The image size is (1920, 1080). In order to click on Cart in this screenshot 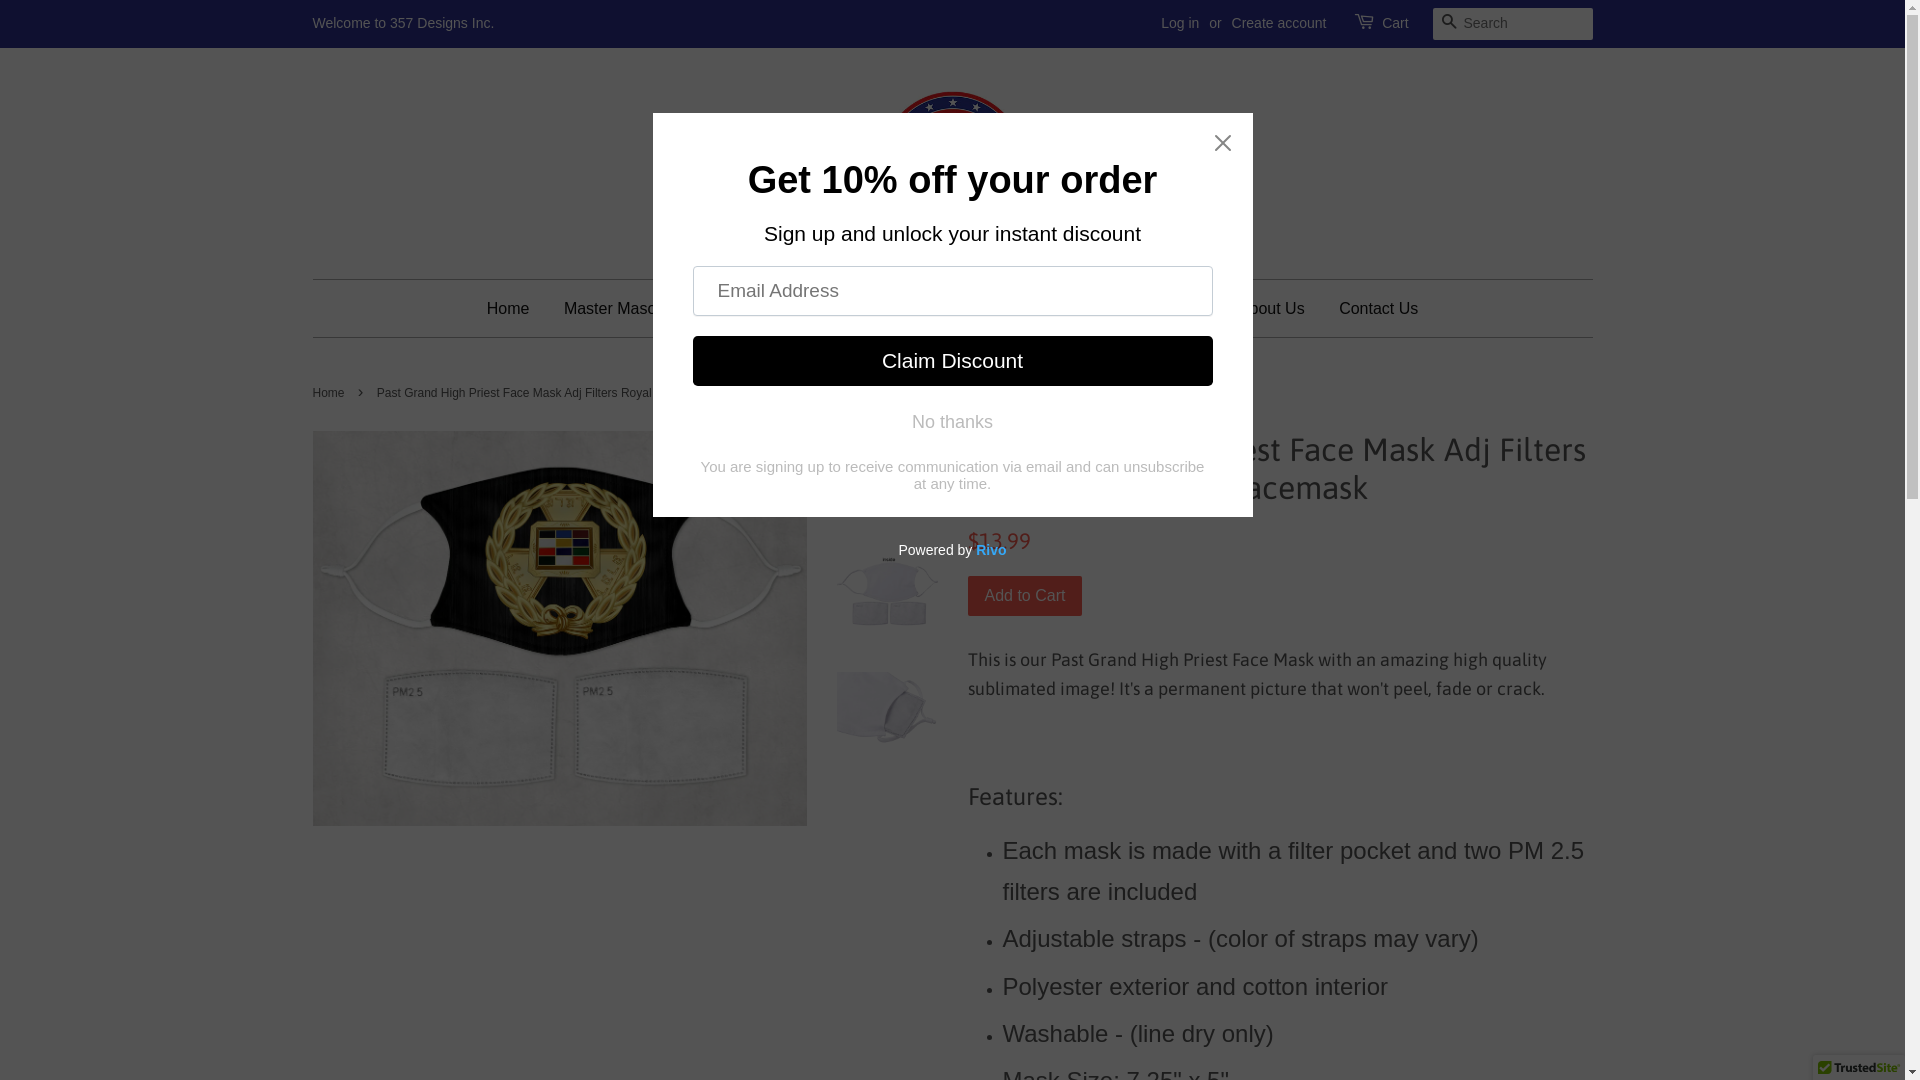, I will do `click(1395, 24)`.